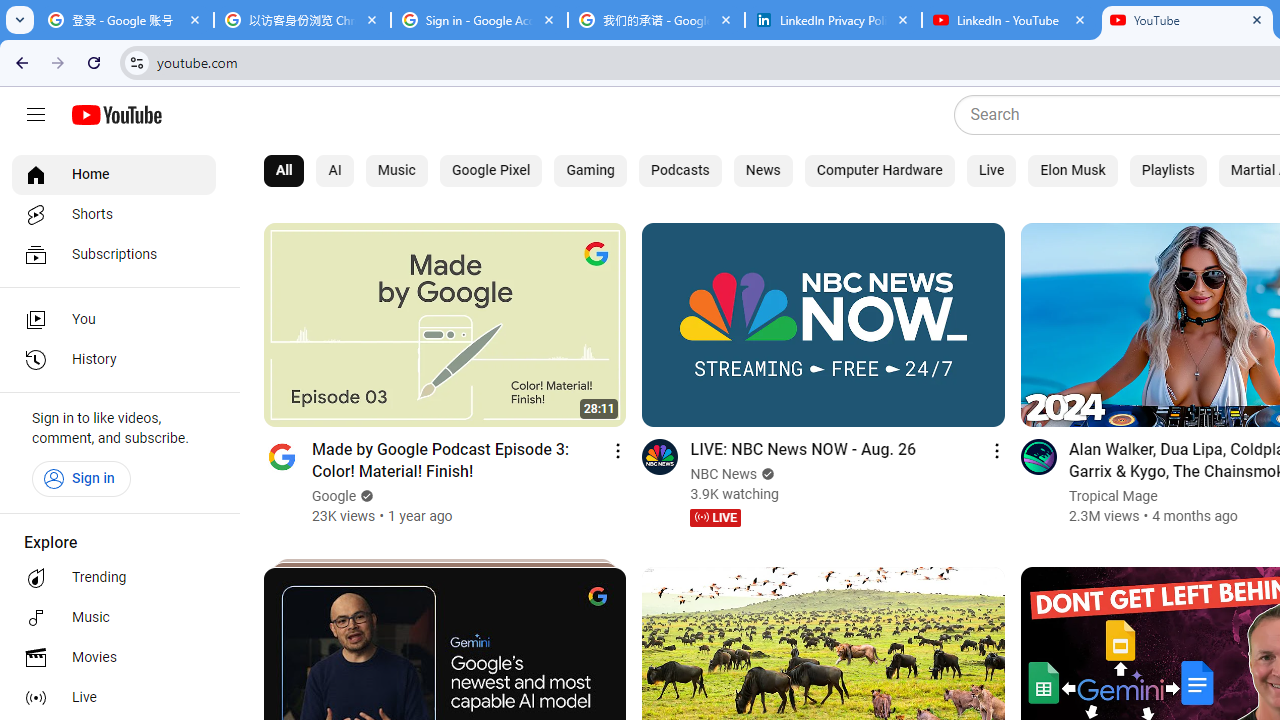 The height and width of the screenshot is (720, 1280). Describe the element at coordinates (1010, 20) in the screenshot. I see `LinkedIn - YouTube` at that location.